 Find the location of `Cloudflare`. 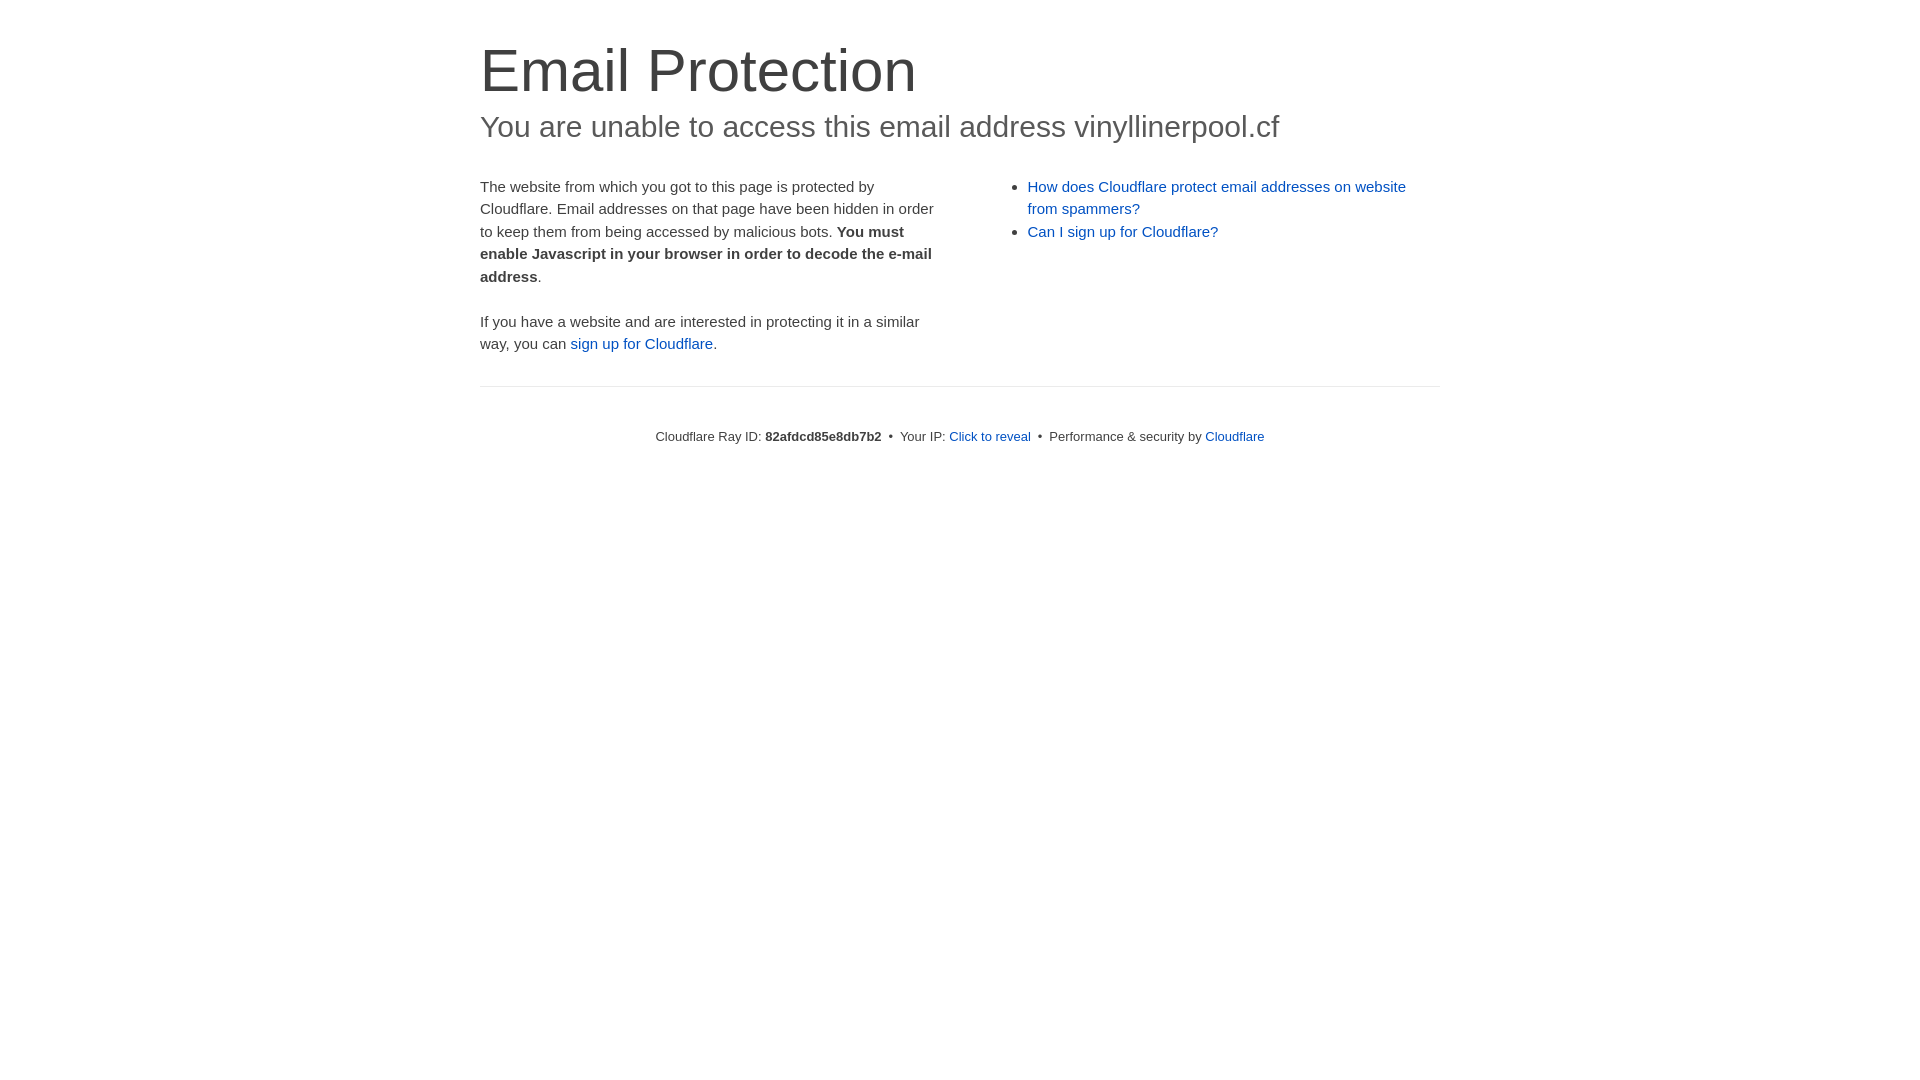

Cloudflare is located at coordinates (1234, 436).